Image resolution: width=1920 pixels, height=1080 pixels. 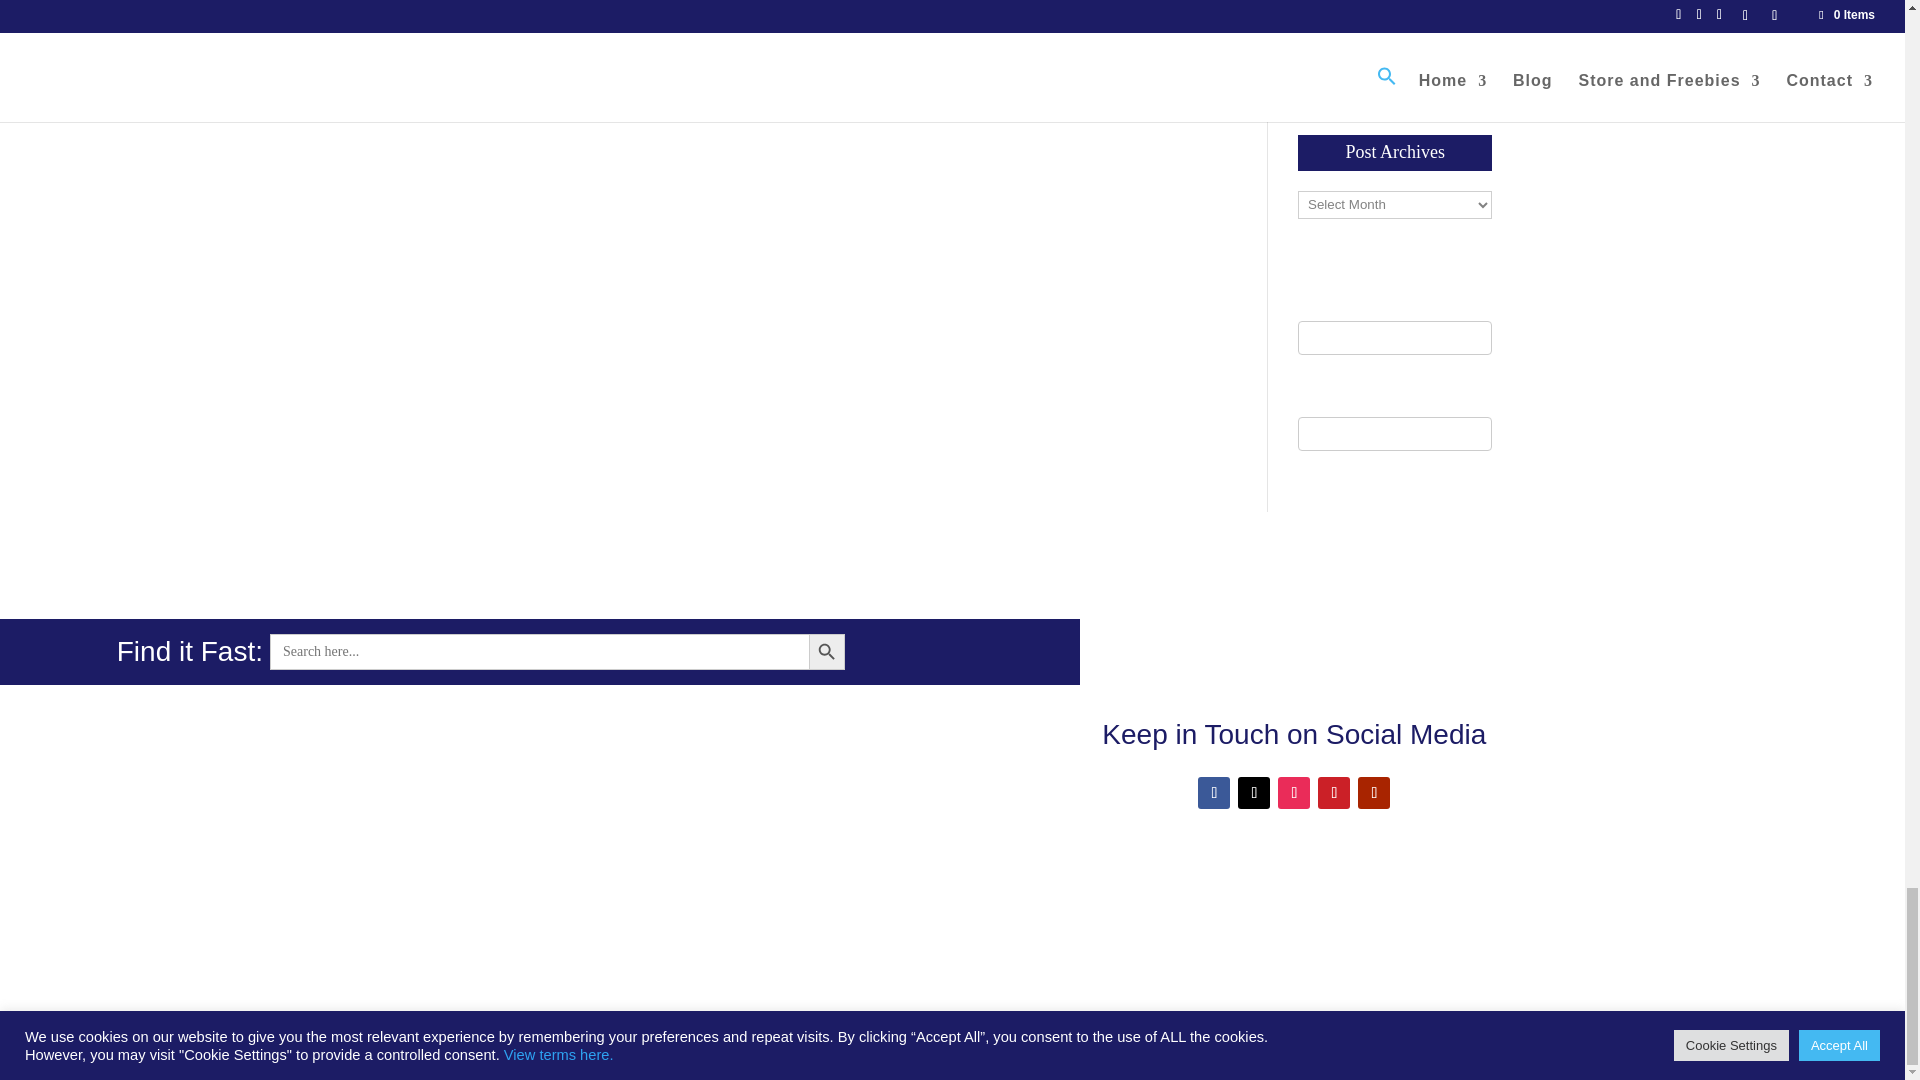 What do you see at coordinates (1254, 792) in the screenshot?
I see `Follow on X` at bounding box center [1254, 792].